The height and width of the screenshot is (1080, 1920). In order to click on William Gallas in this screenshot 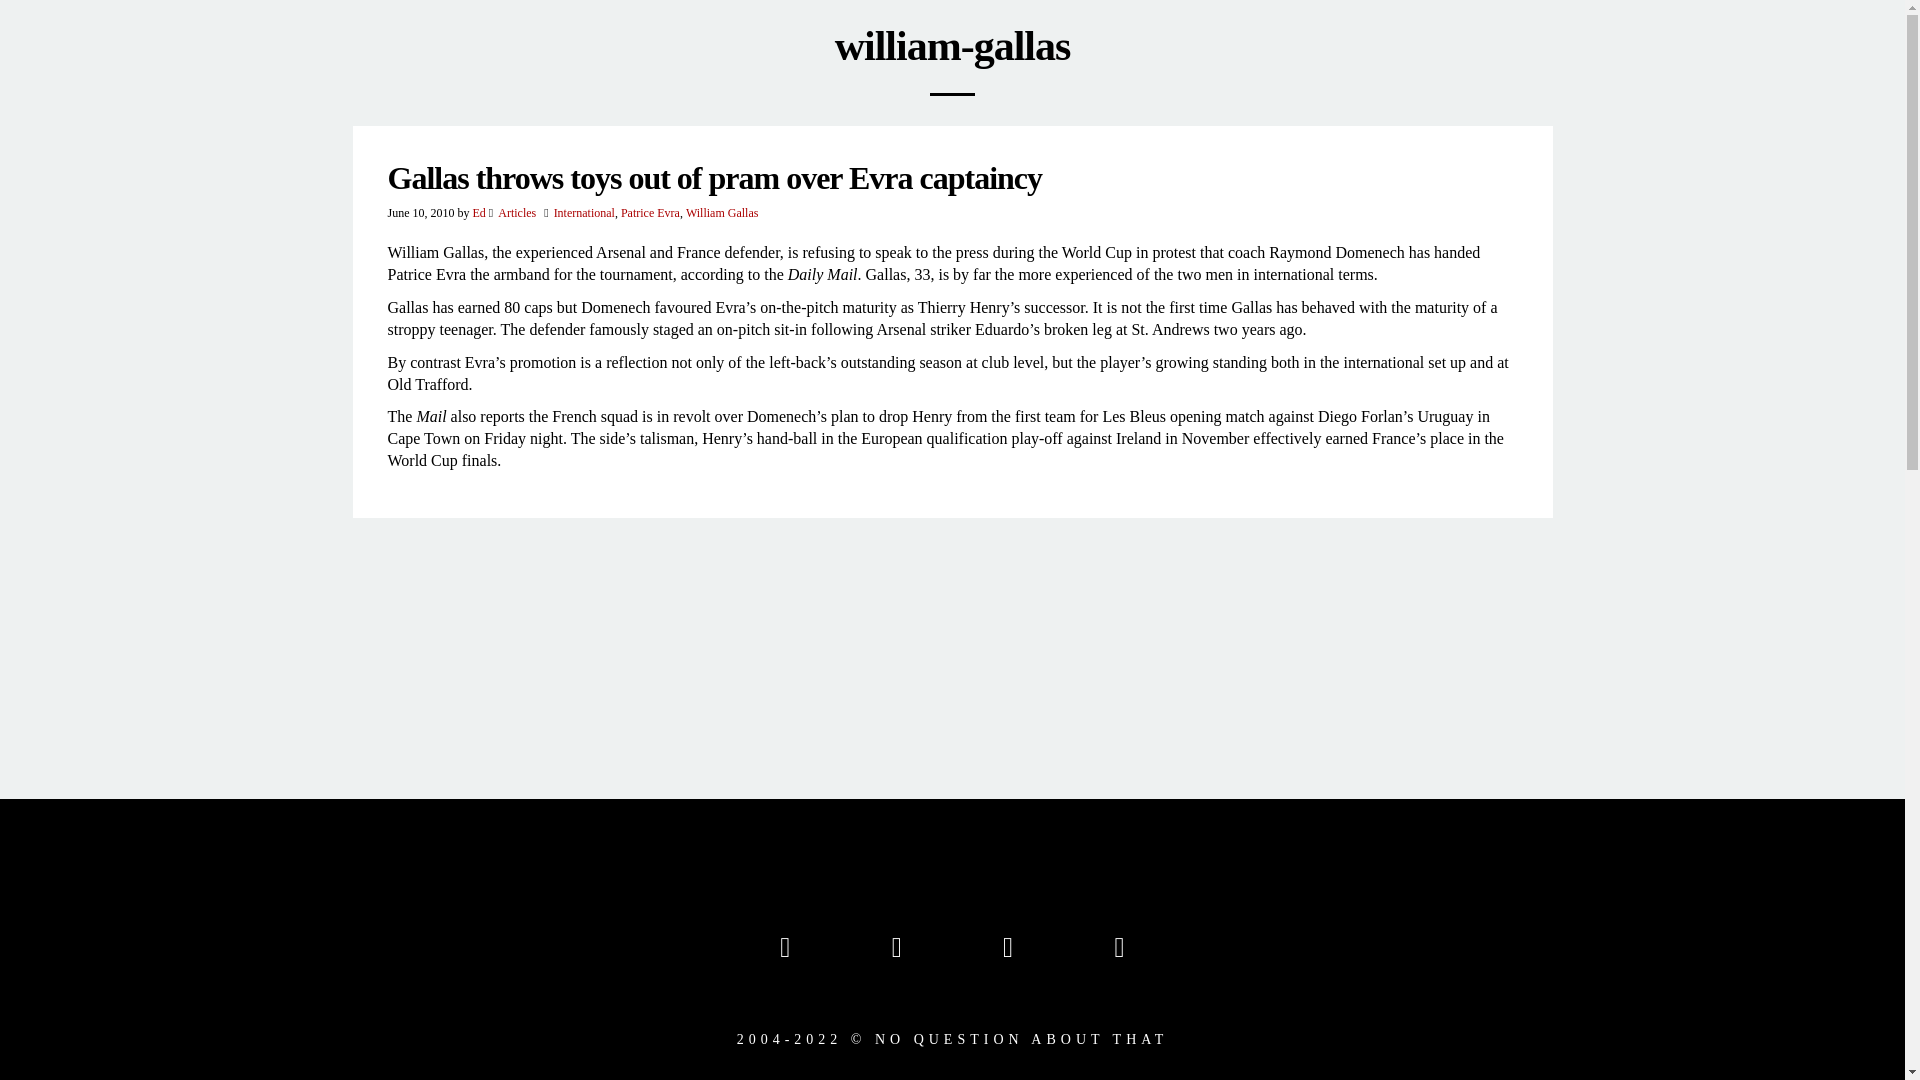, I will do `click(722, 212)`.